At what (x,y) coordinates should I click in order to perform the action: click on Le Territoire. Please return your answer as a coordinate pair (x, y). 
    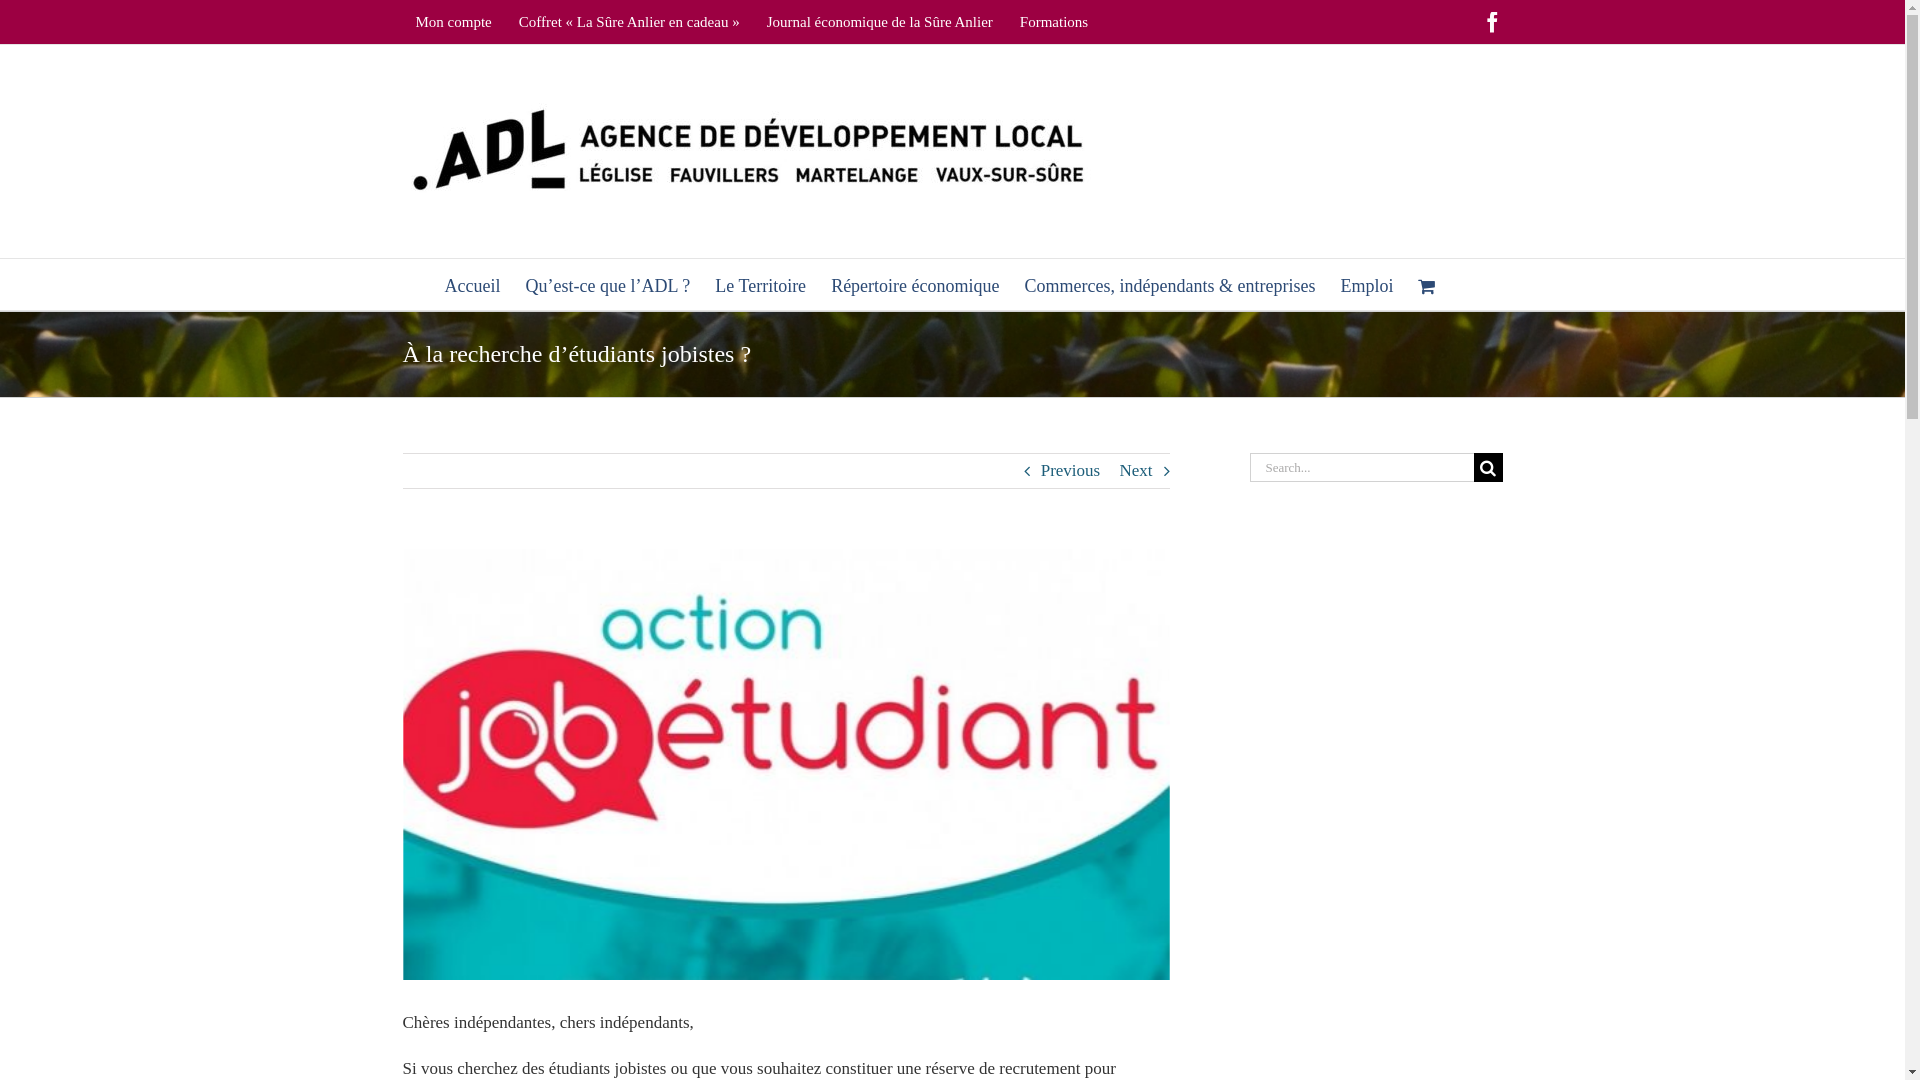
    Looking at the image, I should click on (760, 284).